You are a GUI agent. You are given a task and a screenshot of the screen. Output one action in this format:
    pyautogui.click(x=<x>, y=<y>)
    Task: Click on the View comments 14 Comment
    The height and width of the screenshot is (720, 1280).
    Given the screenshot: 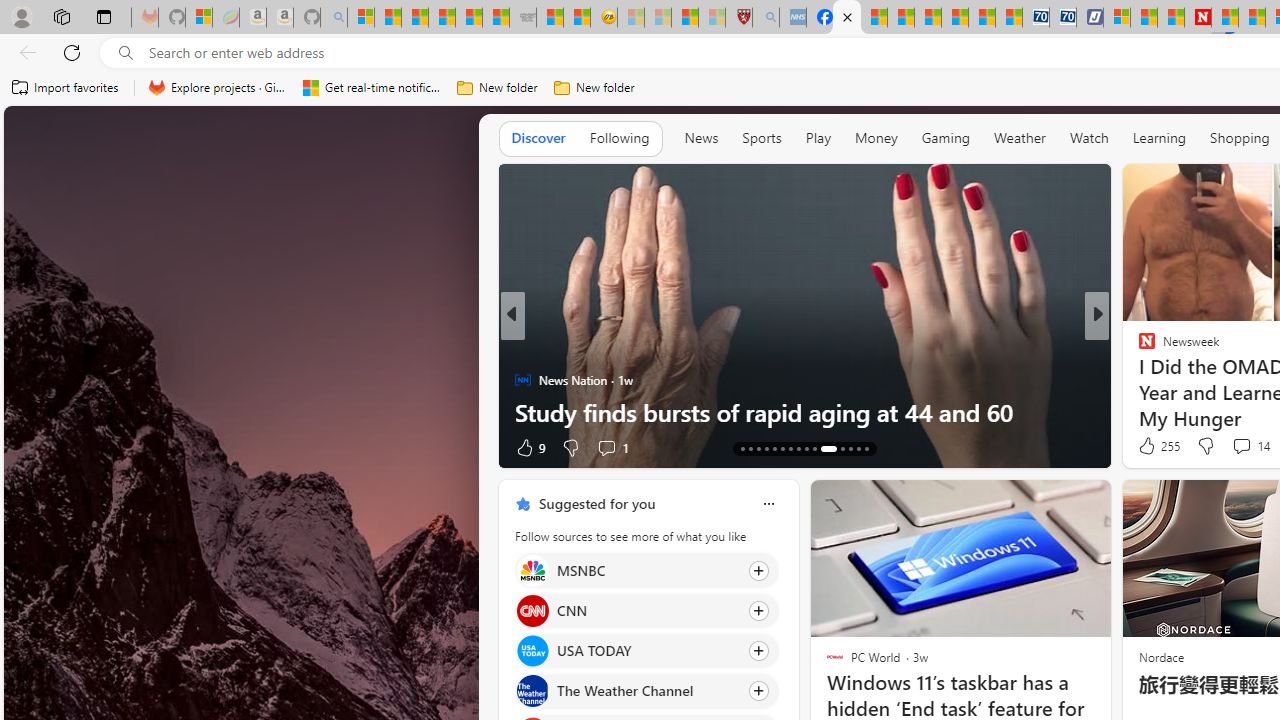 What is the action you would take?
    pyautogui.click(x=1250, y=446)
    